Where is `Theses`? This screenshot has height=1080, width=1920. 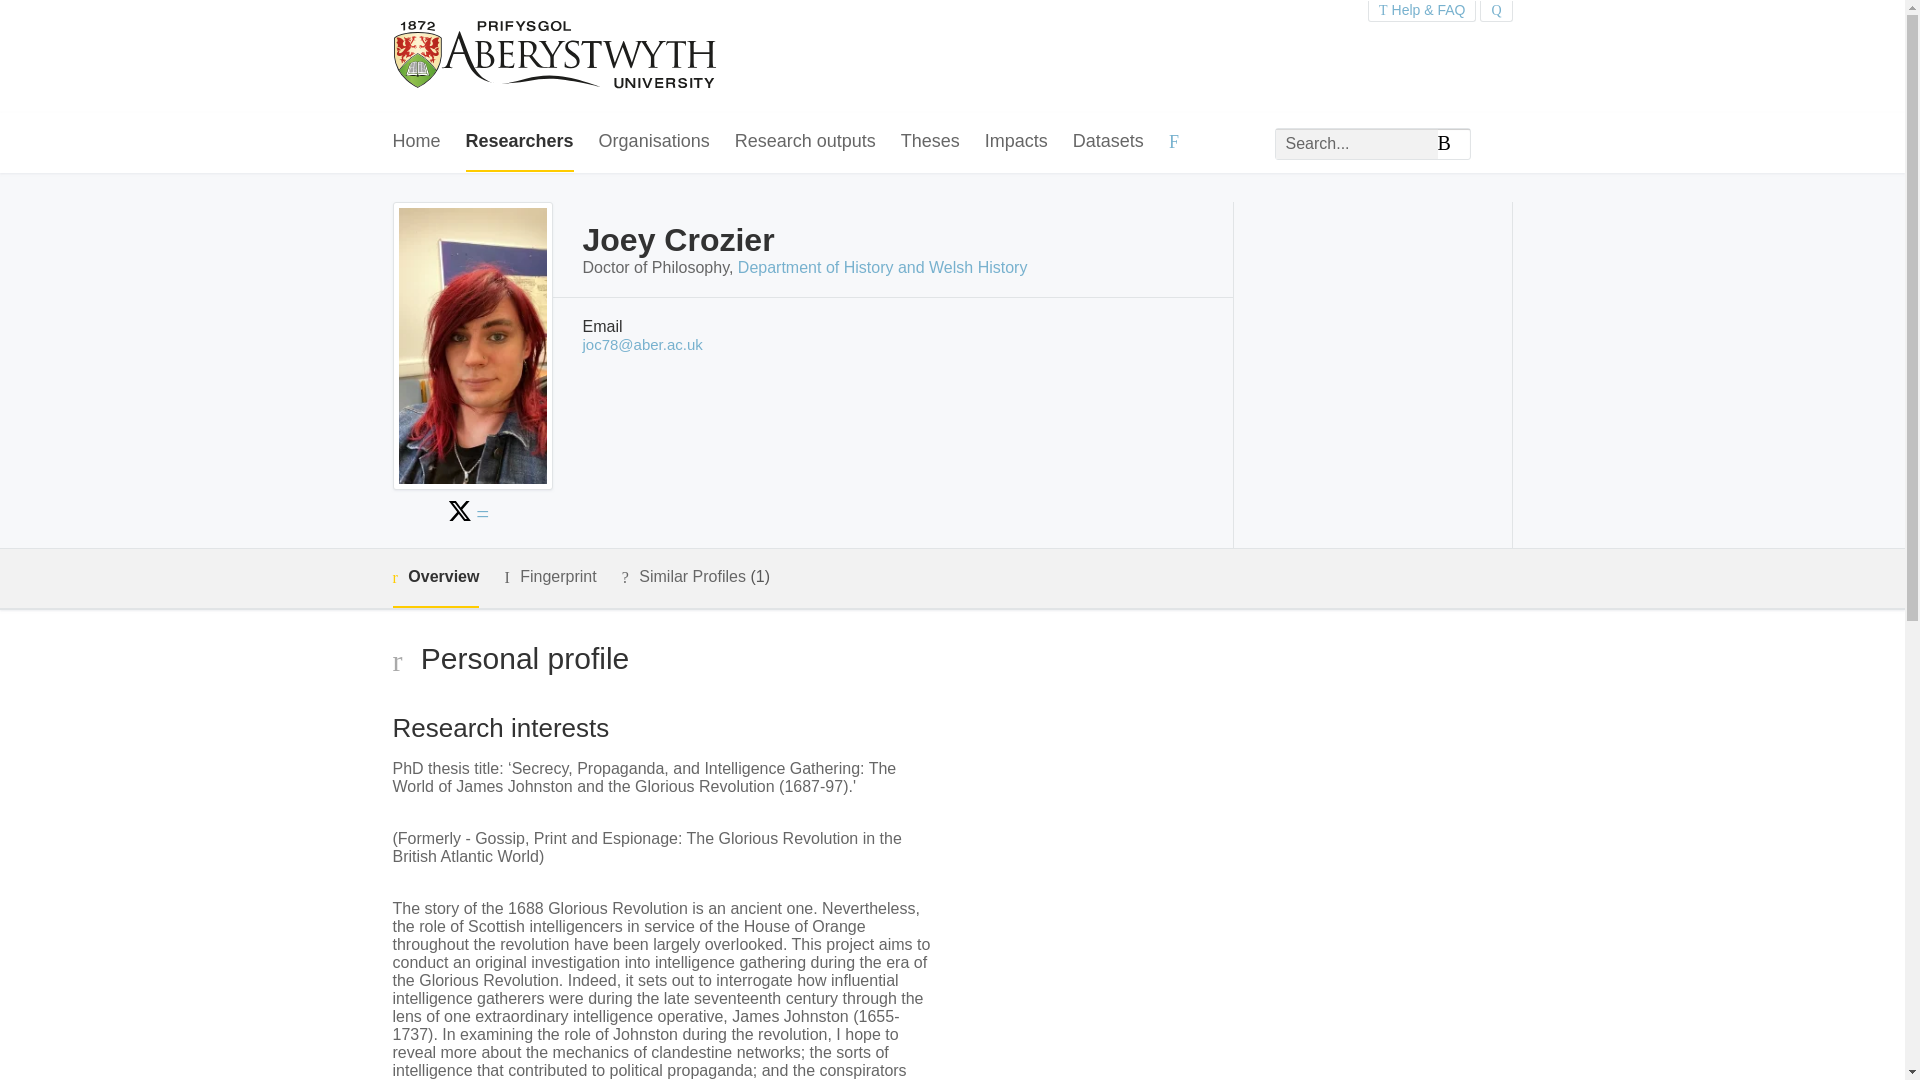
Theses is located at coordinates (930, 142).